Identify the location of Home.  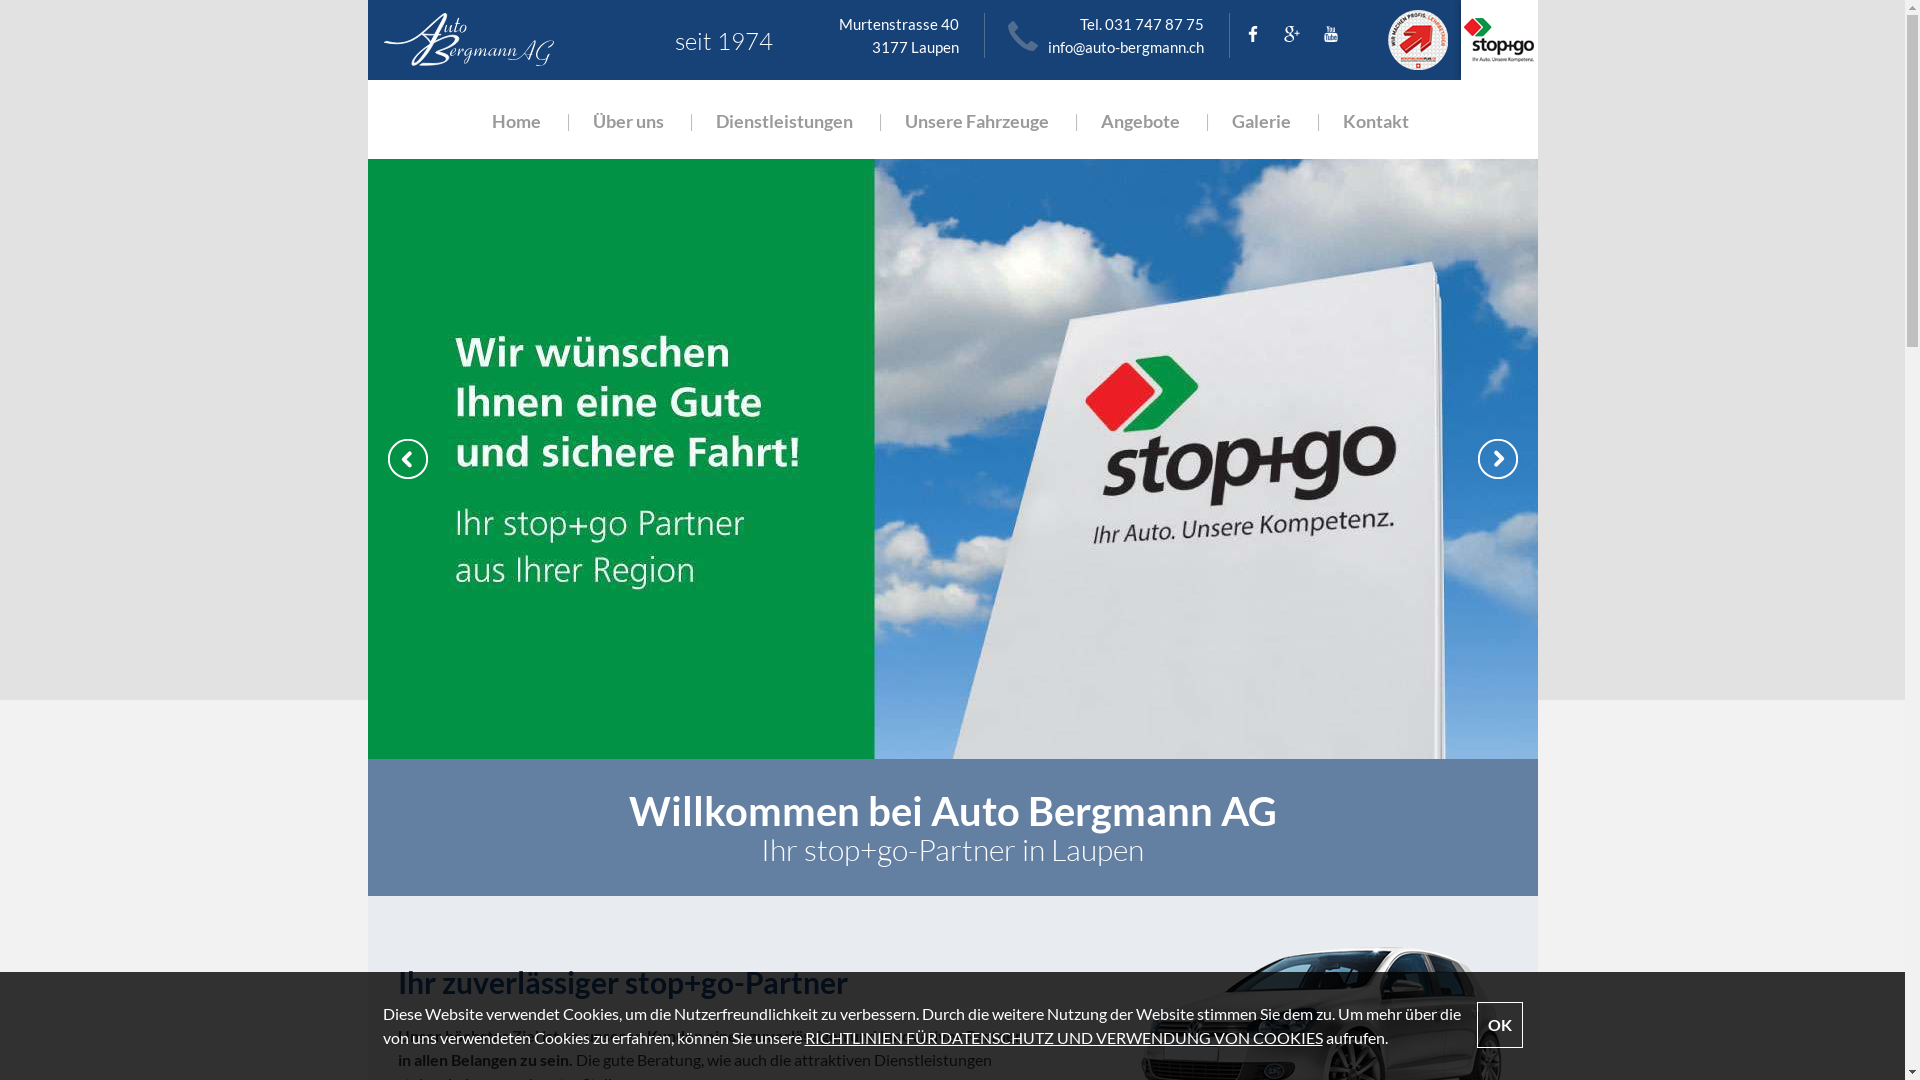
(516, 120).